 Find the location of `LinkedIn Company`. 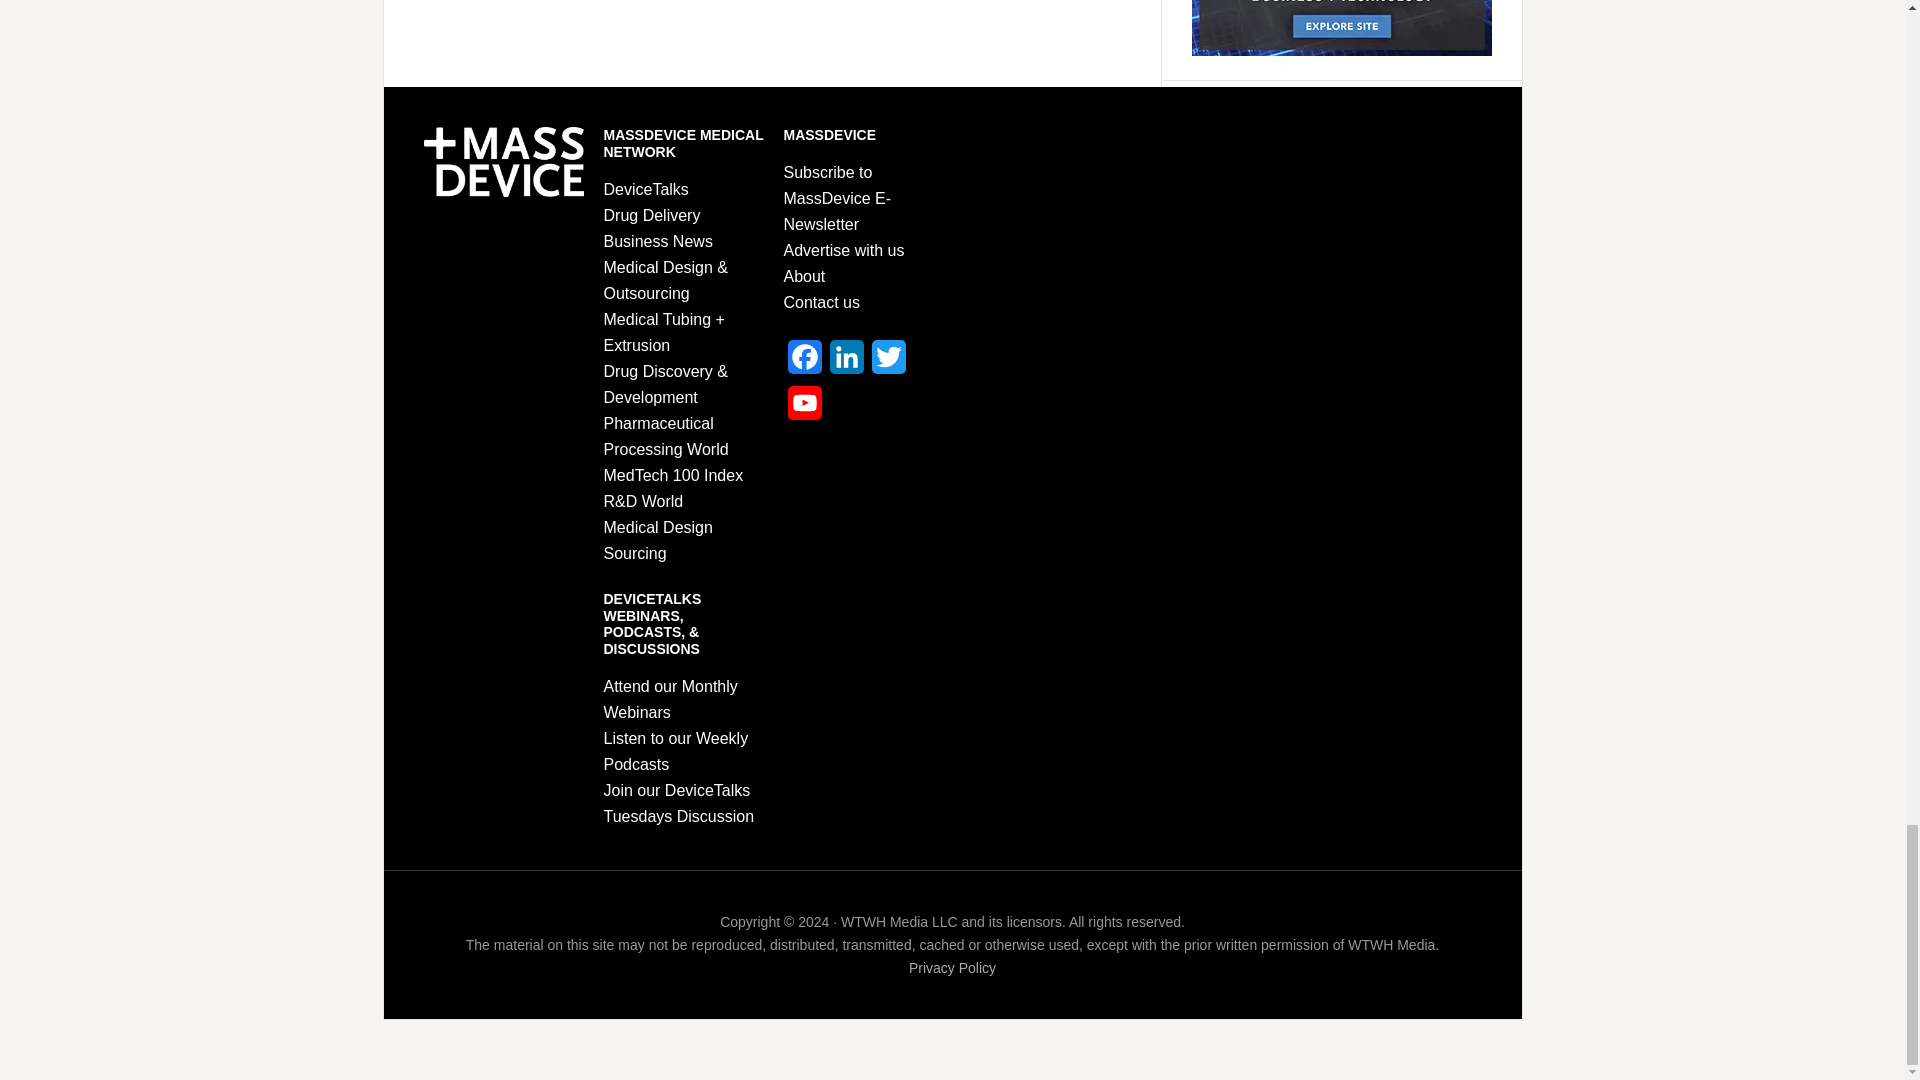

LinkedIn Company is located at coordinates (846, 362).